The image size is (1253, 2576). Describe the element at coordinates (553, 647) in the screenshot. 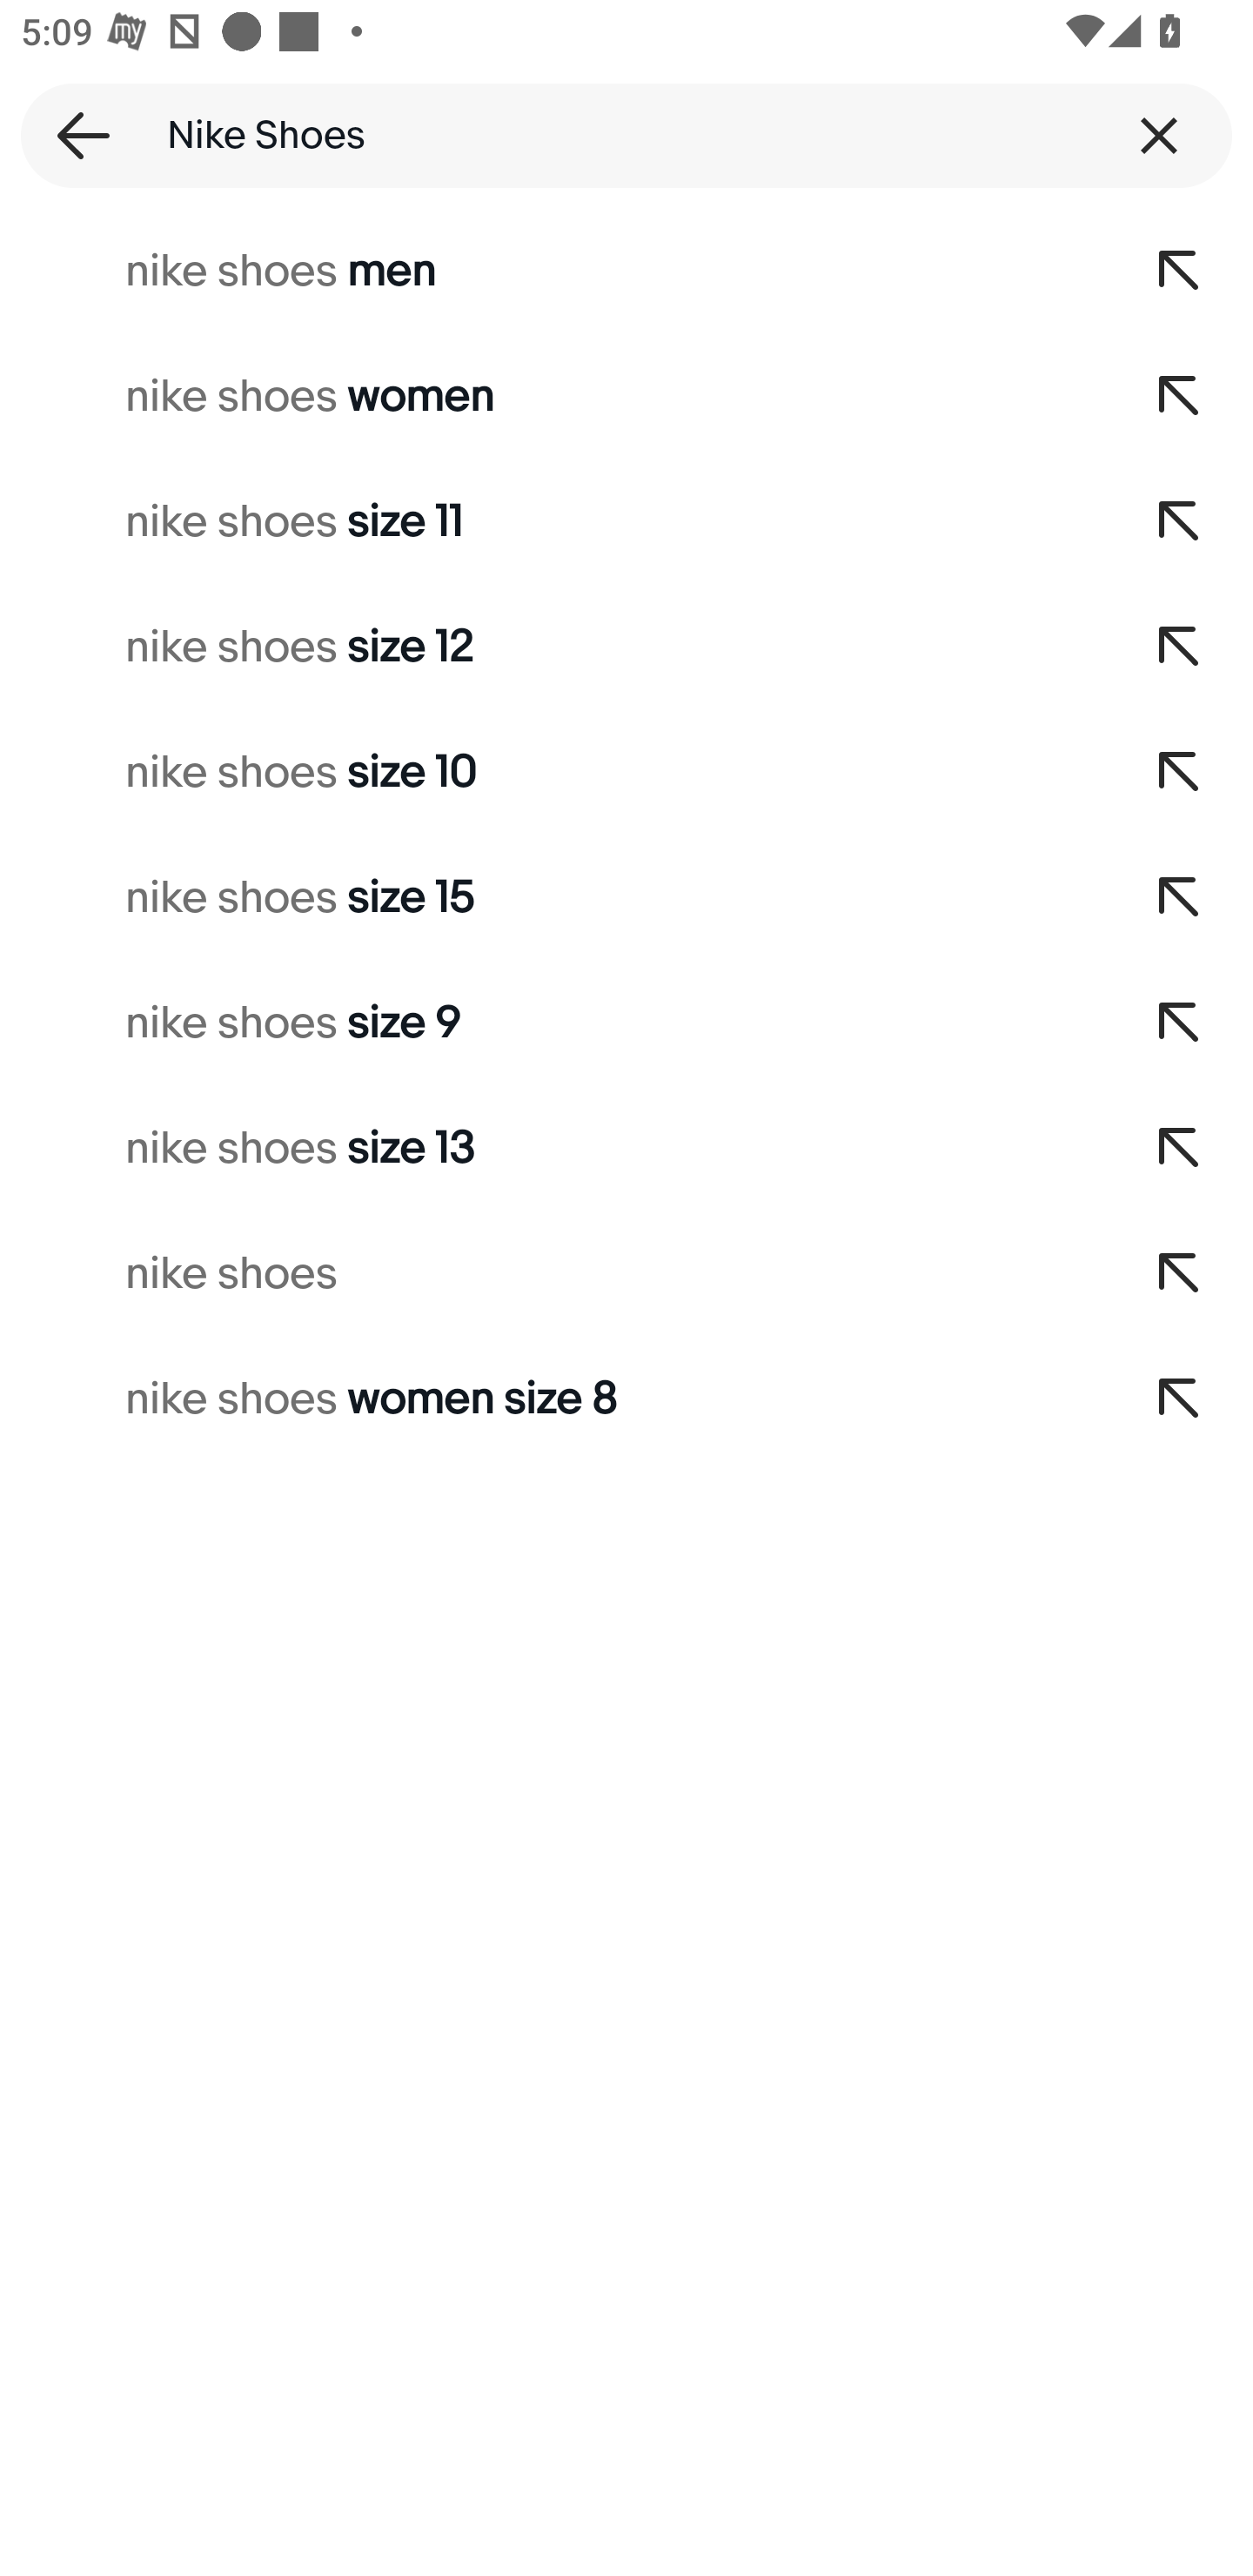

I see `nike shoes size 12` at that location.